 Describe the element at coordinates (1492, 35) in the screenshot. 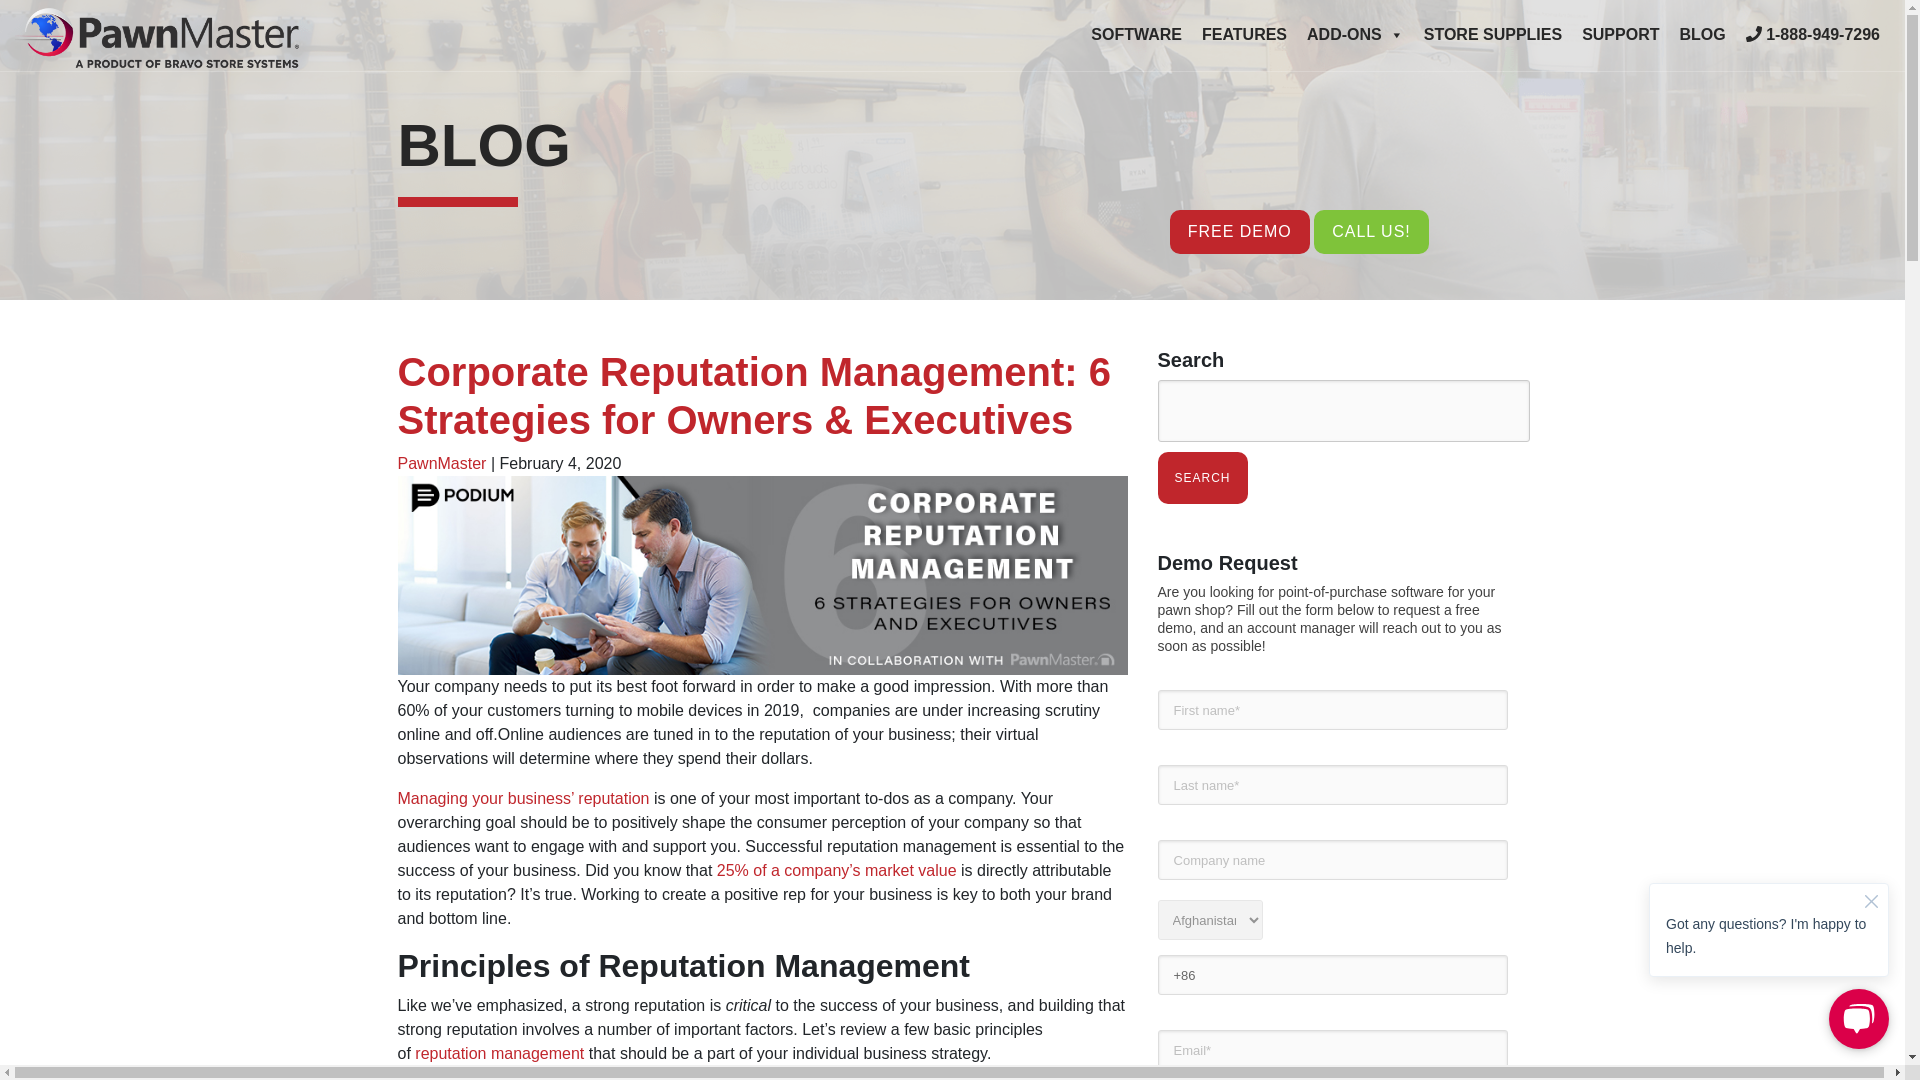

I see `STORE SUPPLIES` at that location.